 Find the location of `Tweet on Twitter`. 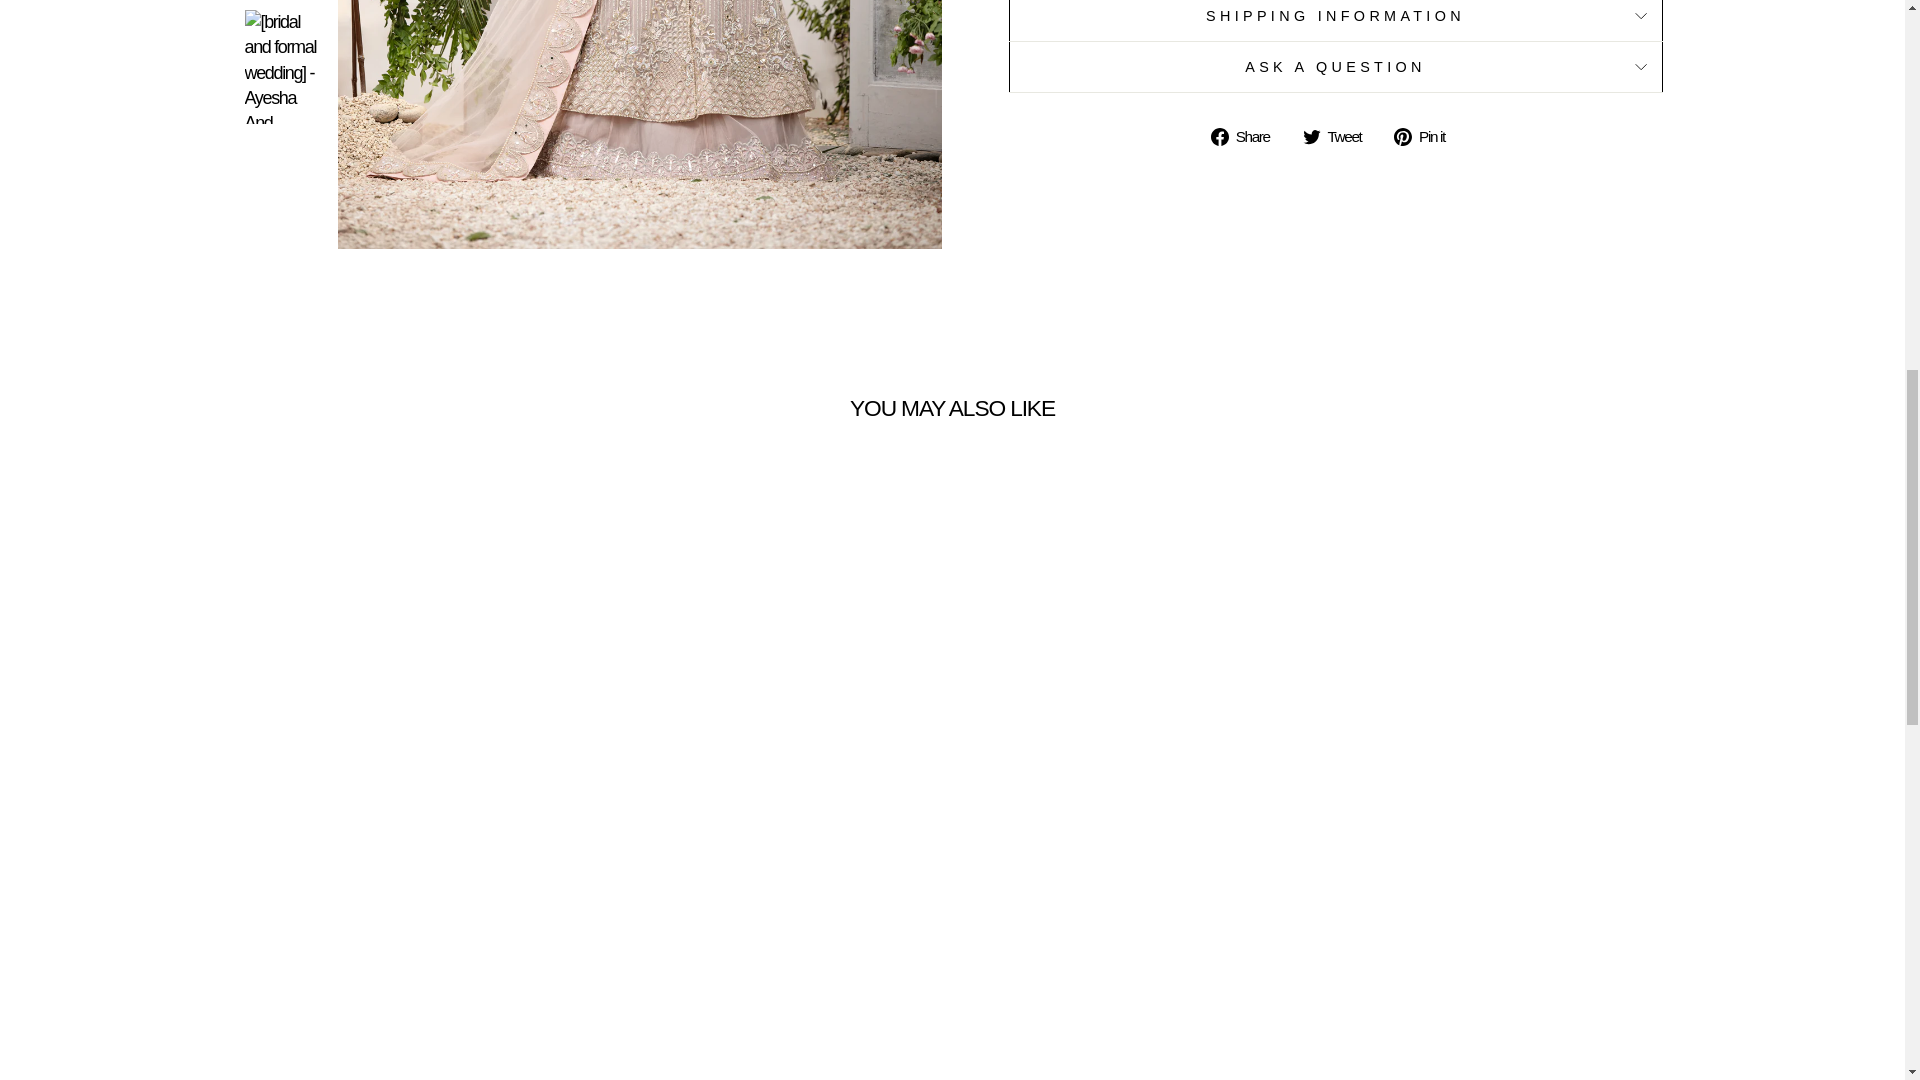

Tweet on Twitter is located at coordinates (1340, 135).